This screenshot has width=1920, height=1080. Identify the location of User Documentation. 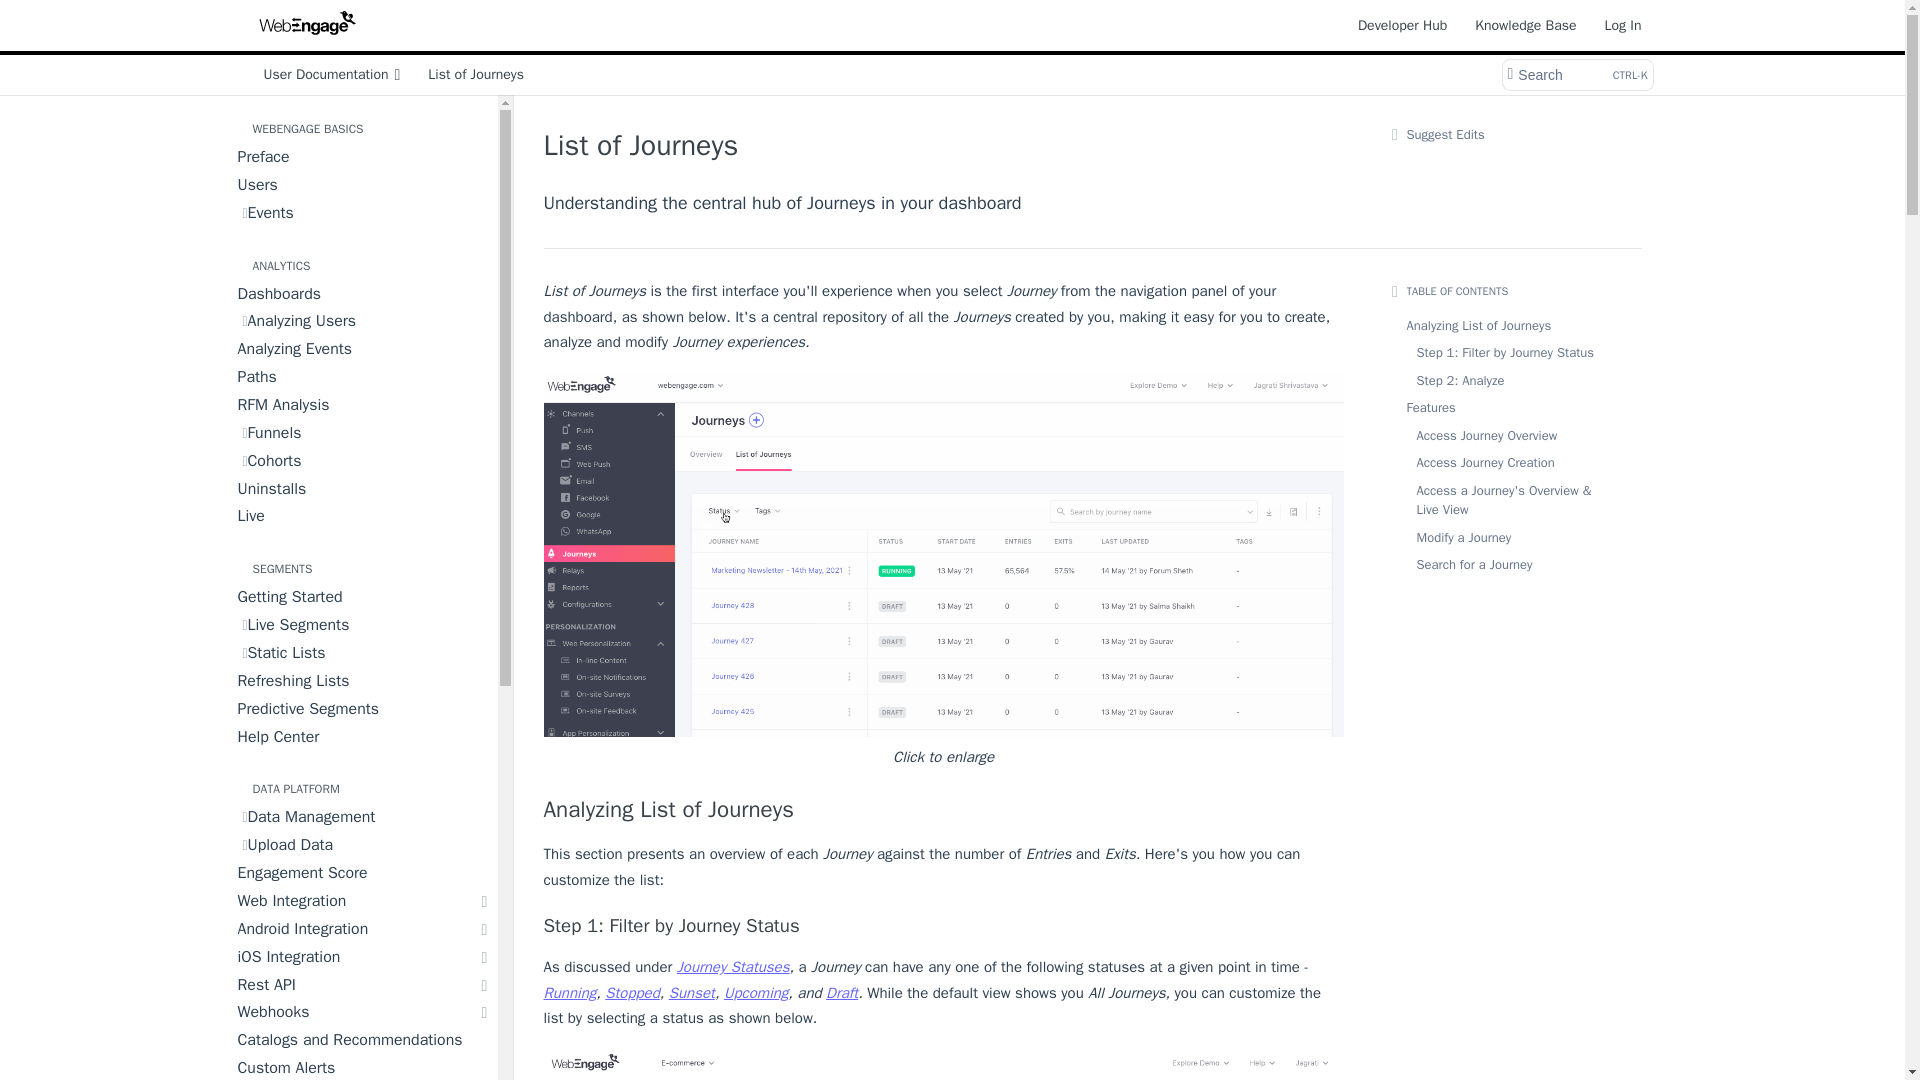
(944, 810).